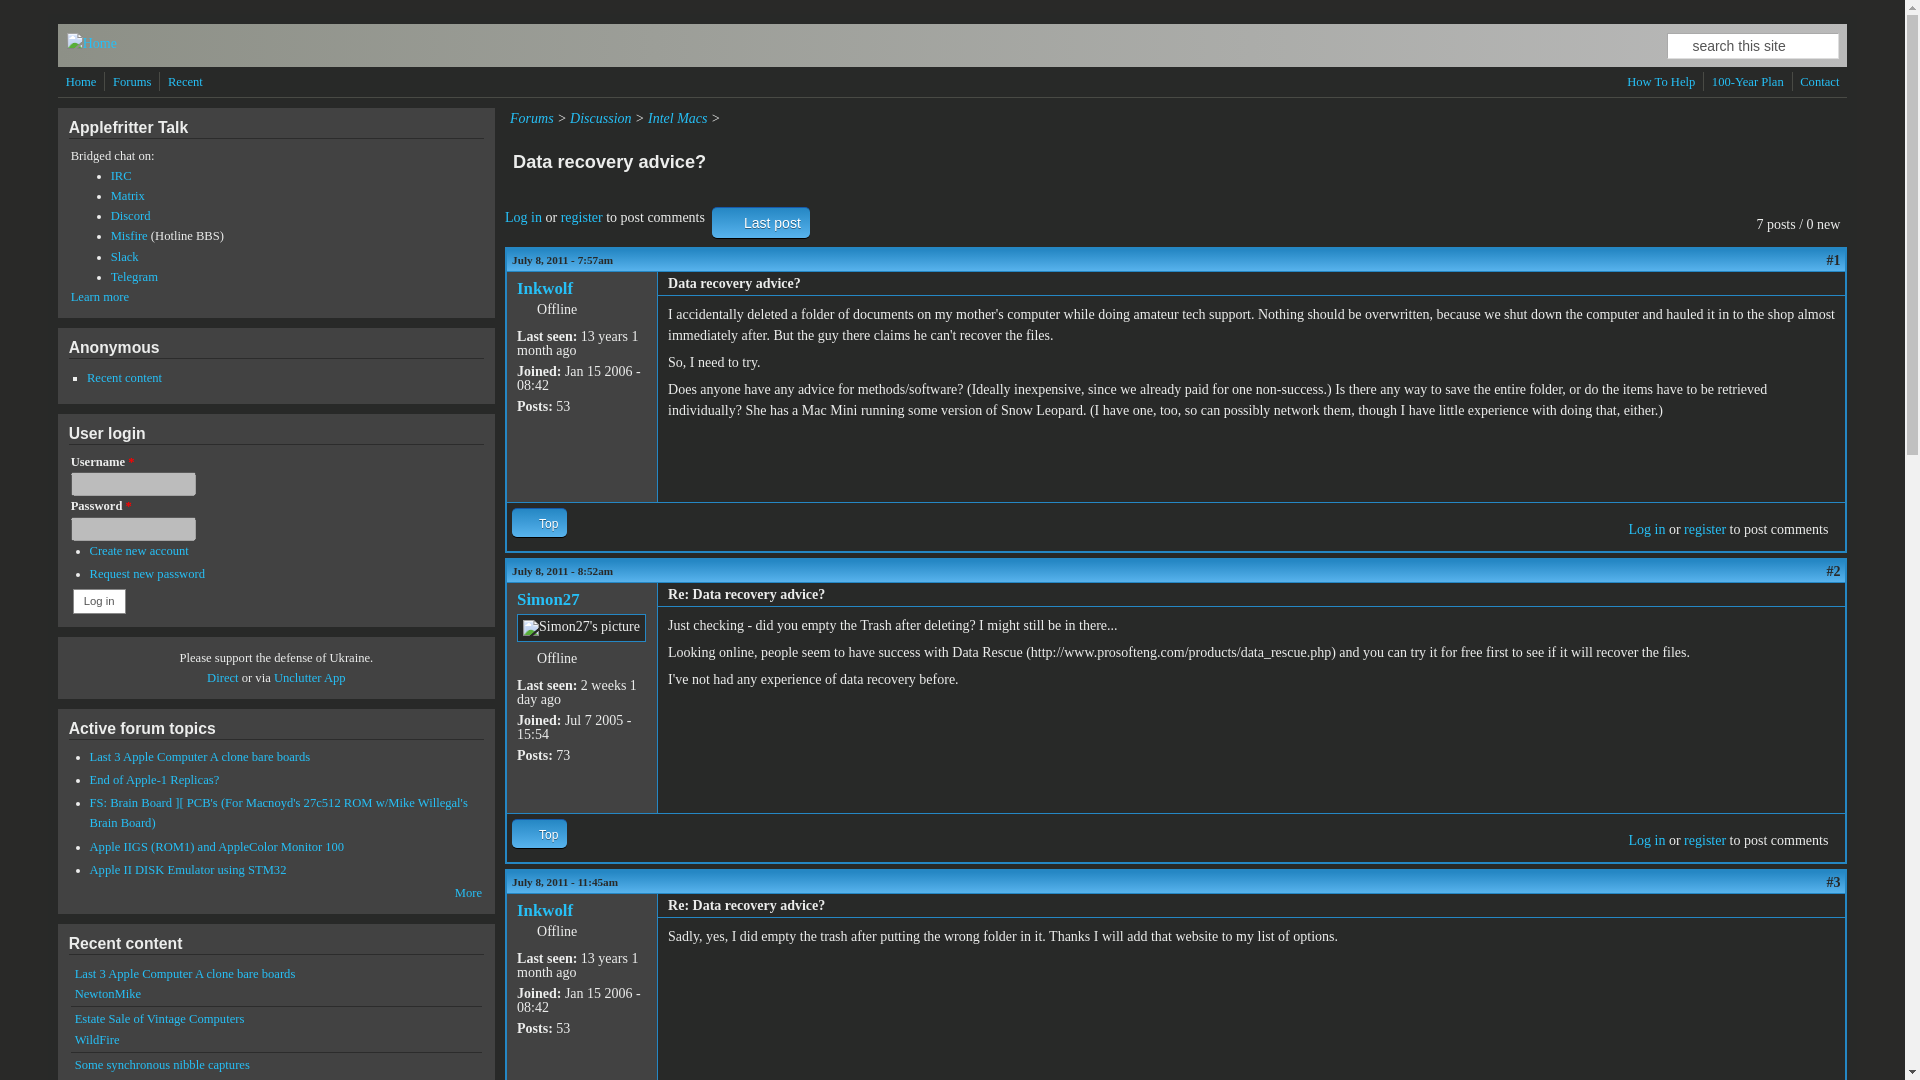  Describe the element at coordinates (99, 600) in the screenshot. I see `Log in` at that location.